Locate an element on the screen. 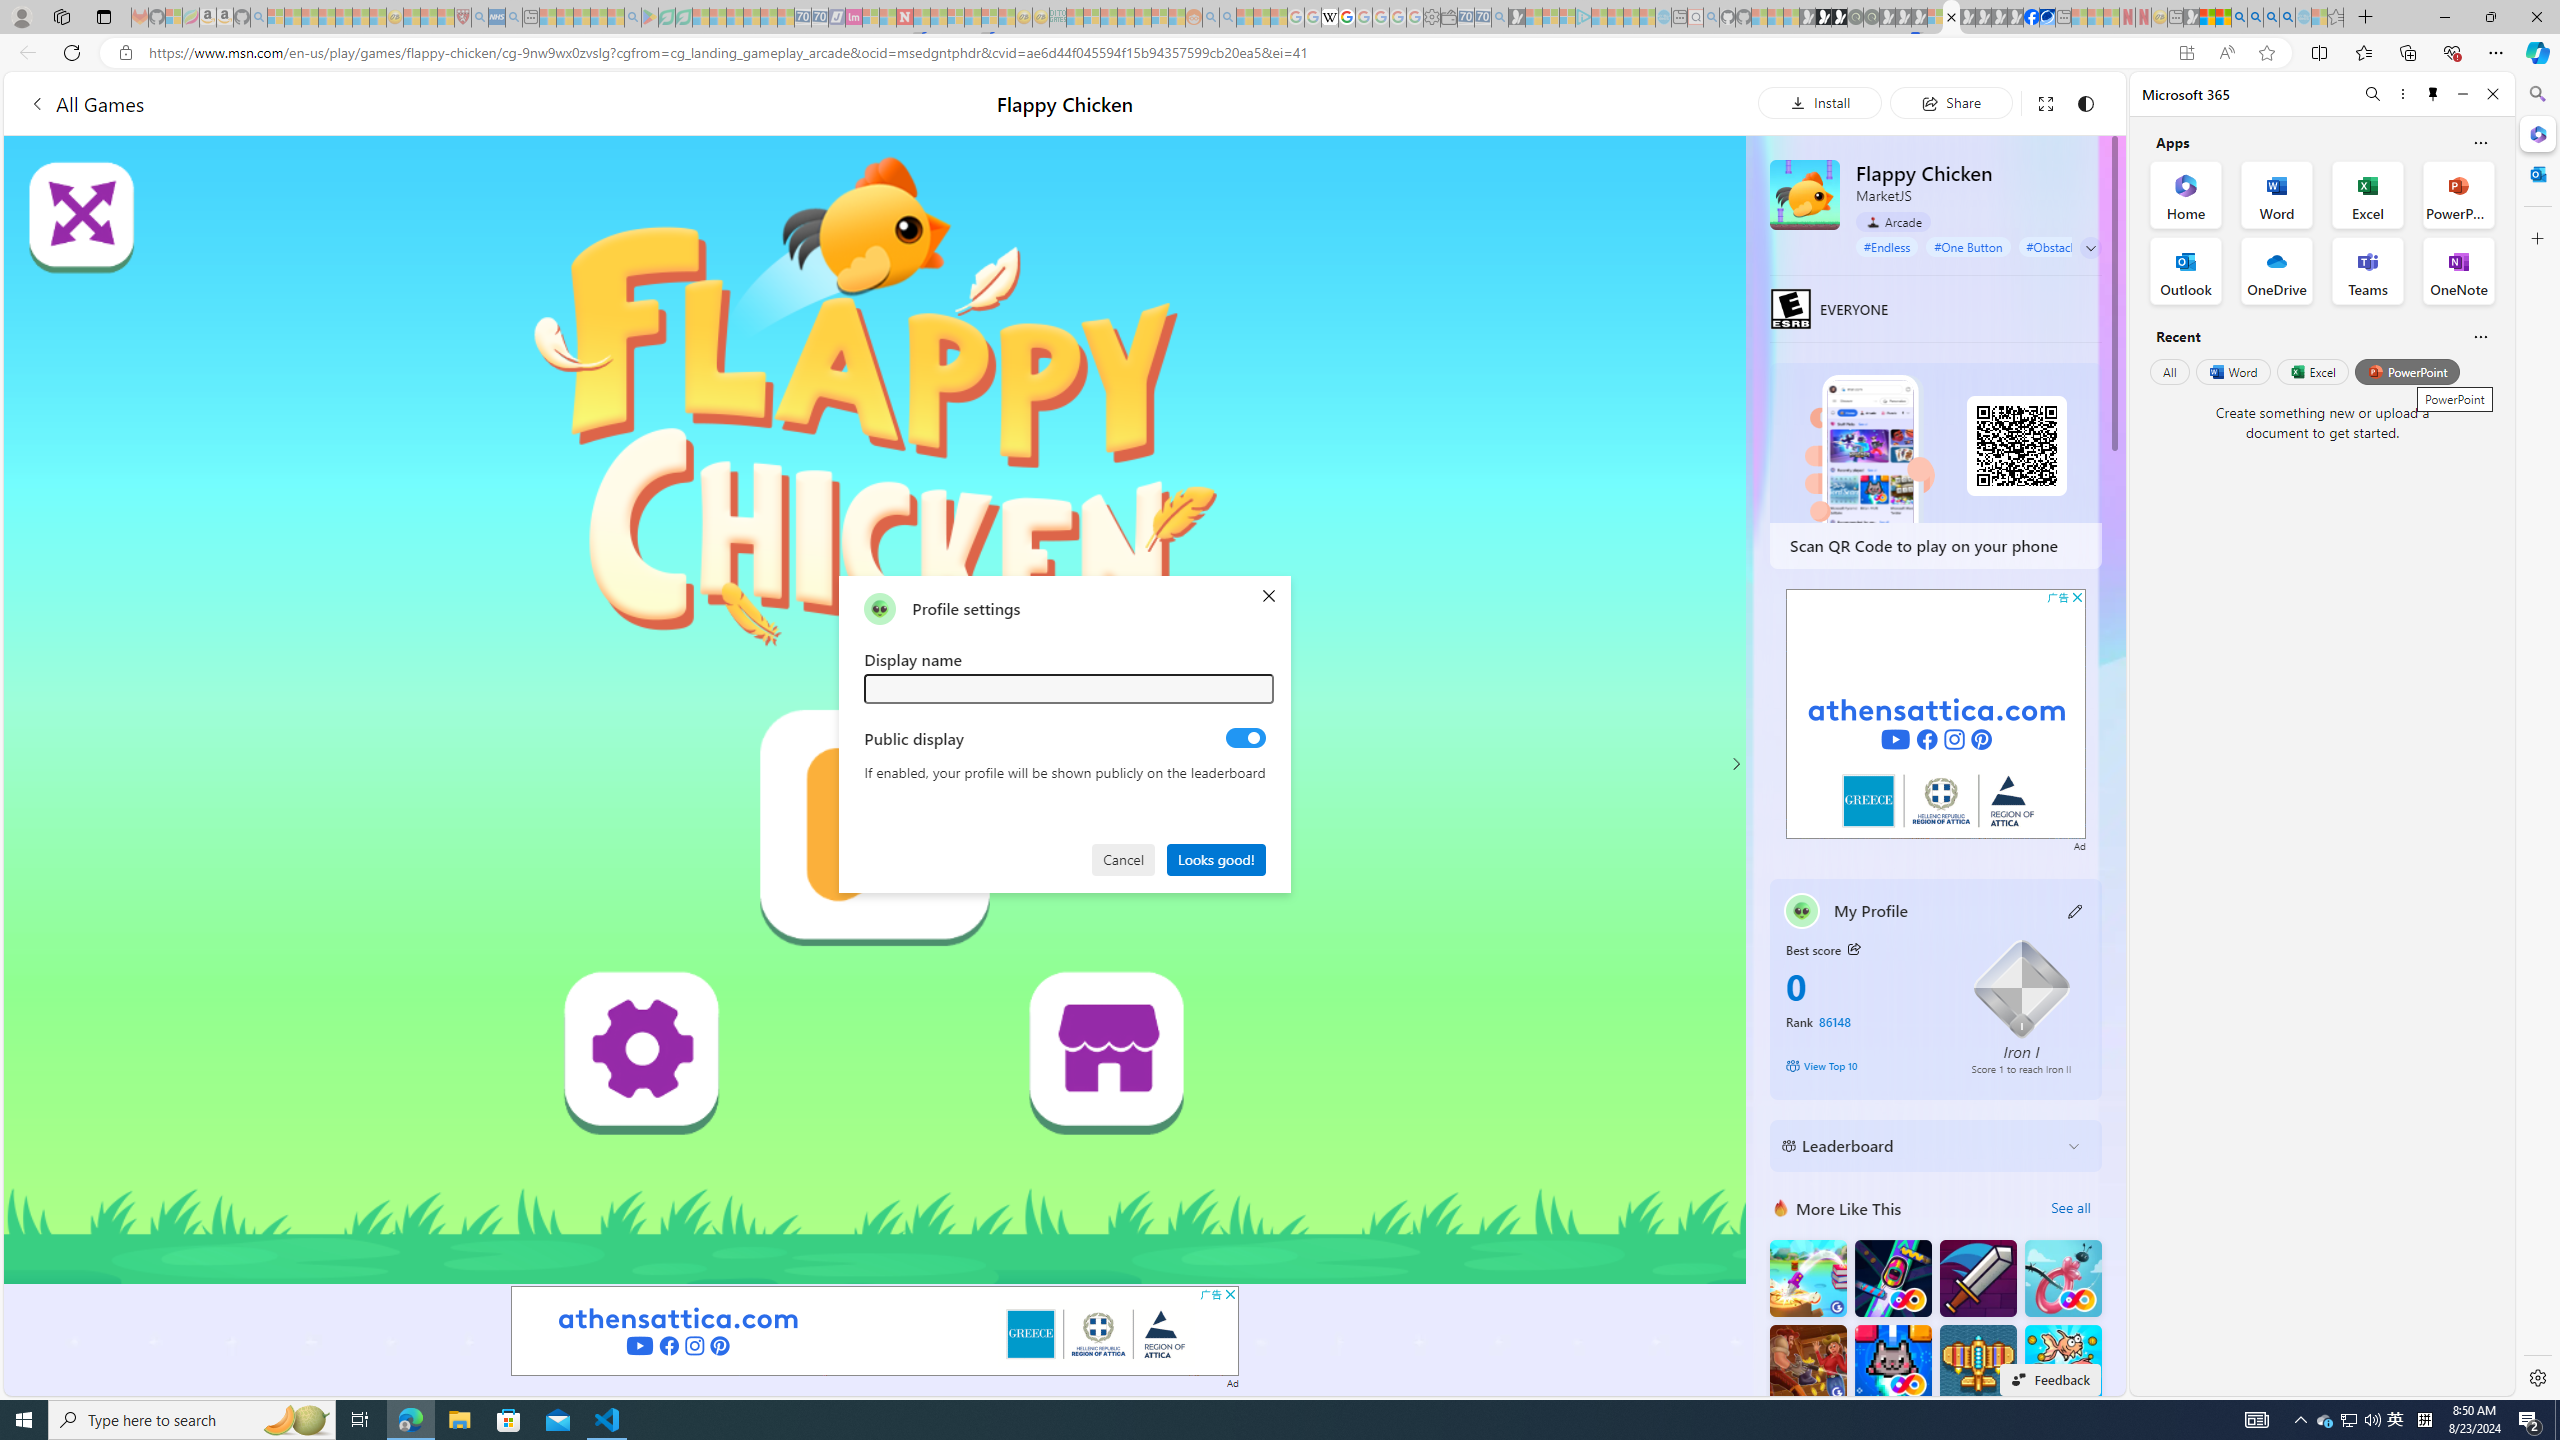 This screenshot has width=2560, height=1440. OneNote Office App is located at coordinates (2458, 271).